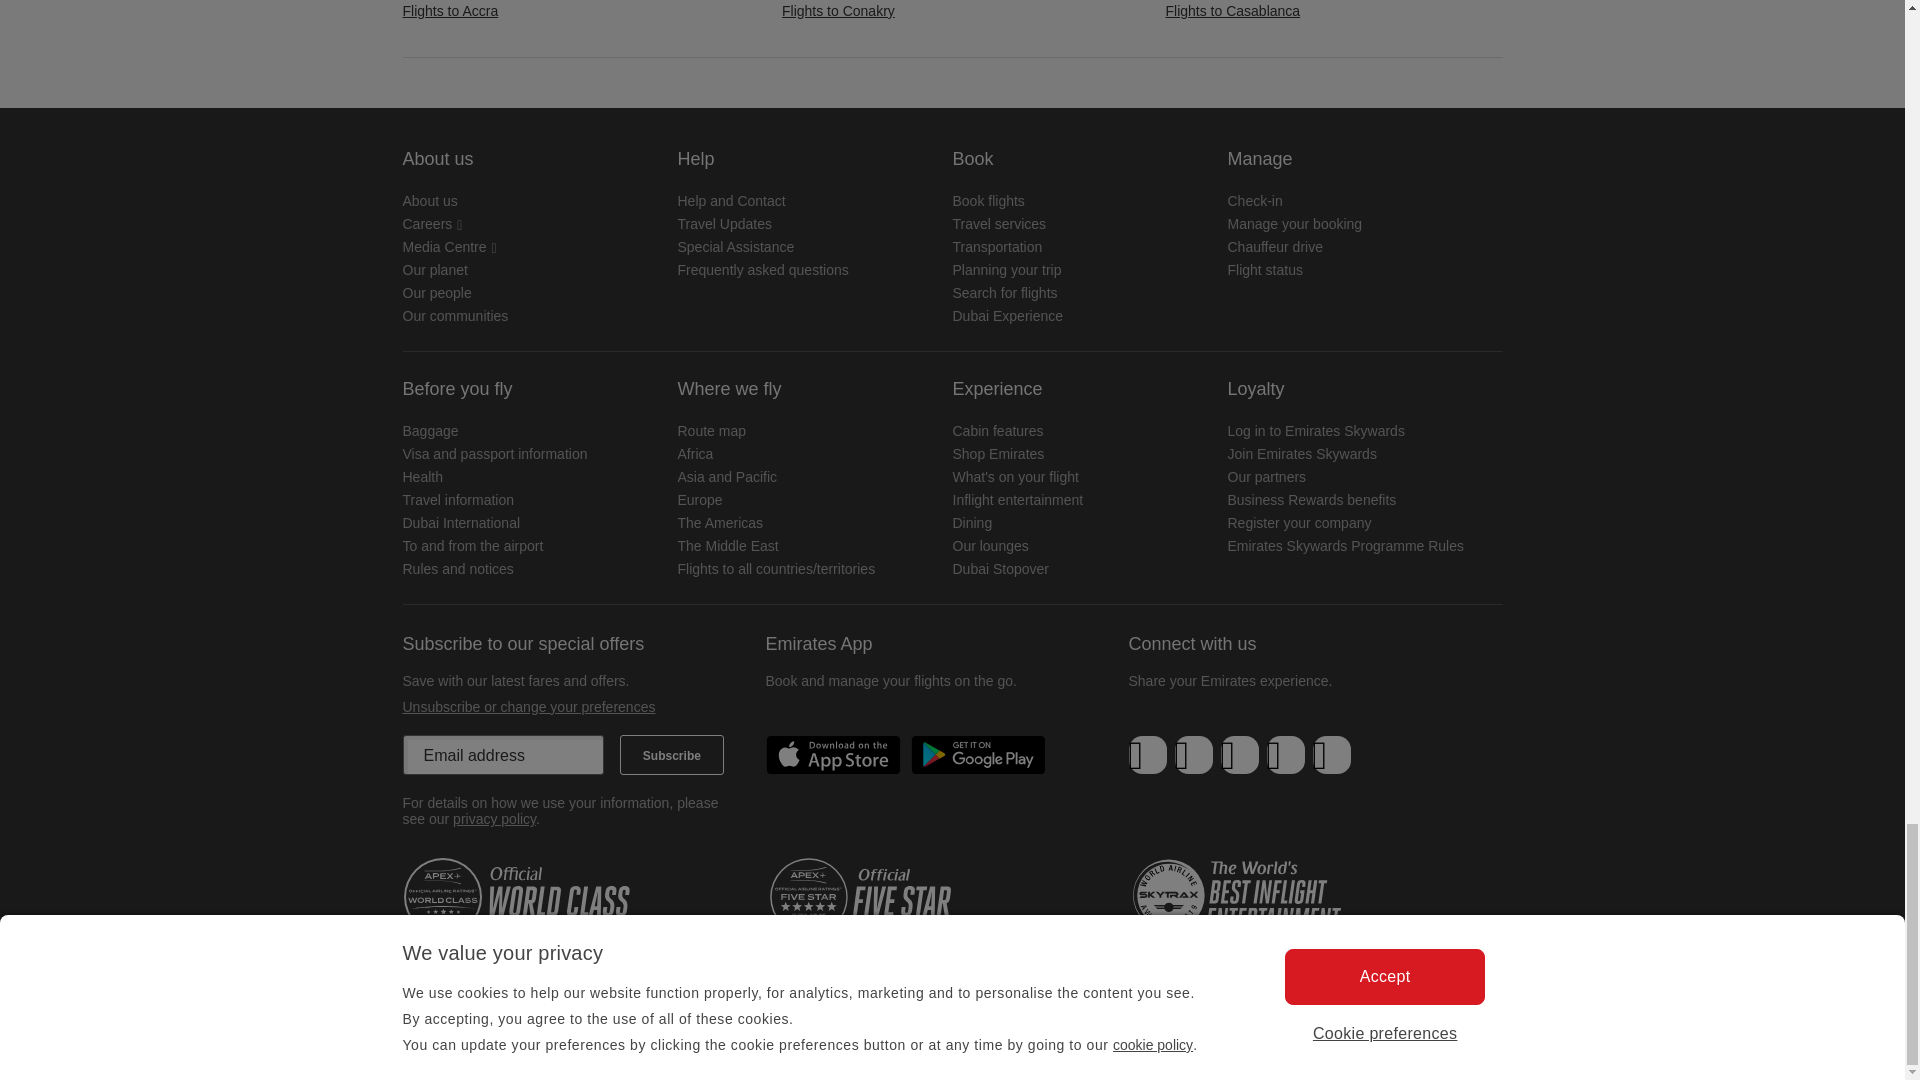 Image resolution: width=1920 pixels, height=1080 pixels. I want to click on Youtube, so click(1285, 756).